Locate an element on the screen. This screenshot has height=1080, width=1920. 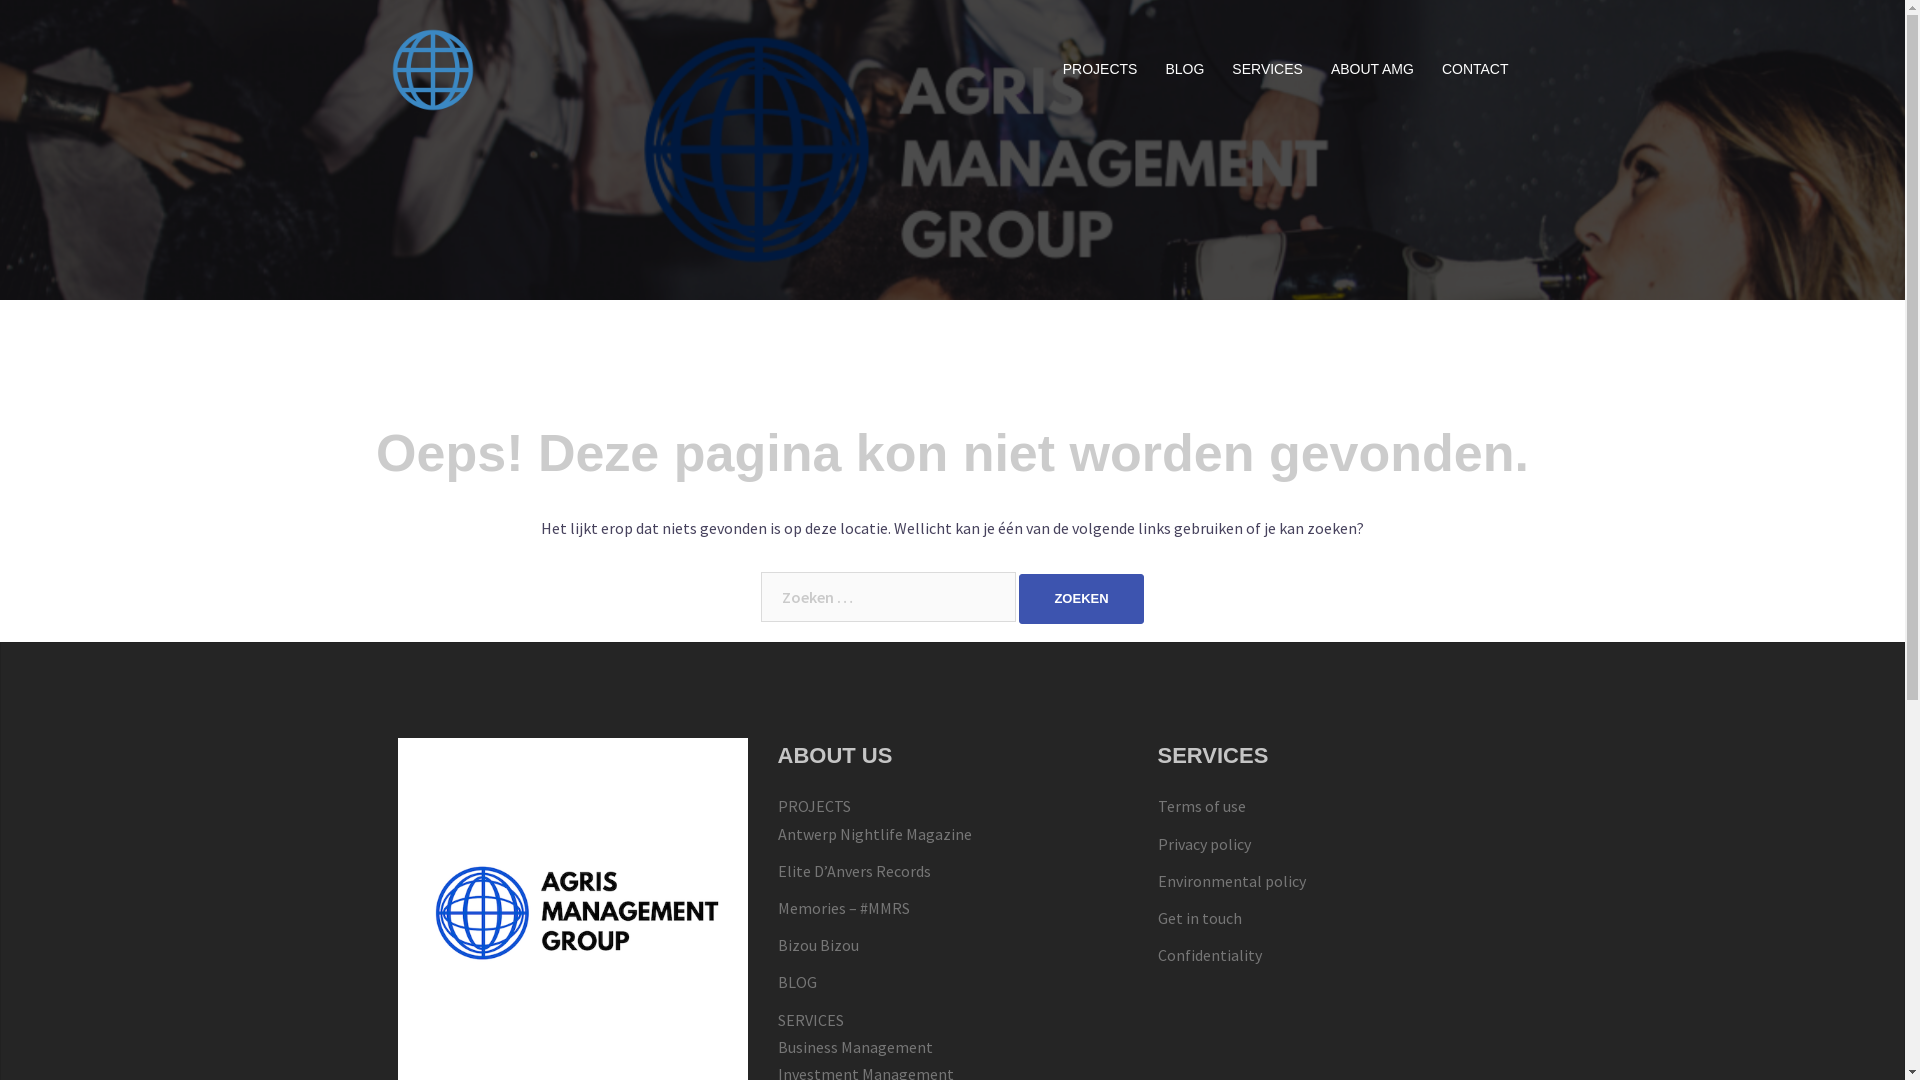
Bizou Bizou is located at coordinates (818, 945).